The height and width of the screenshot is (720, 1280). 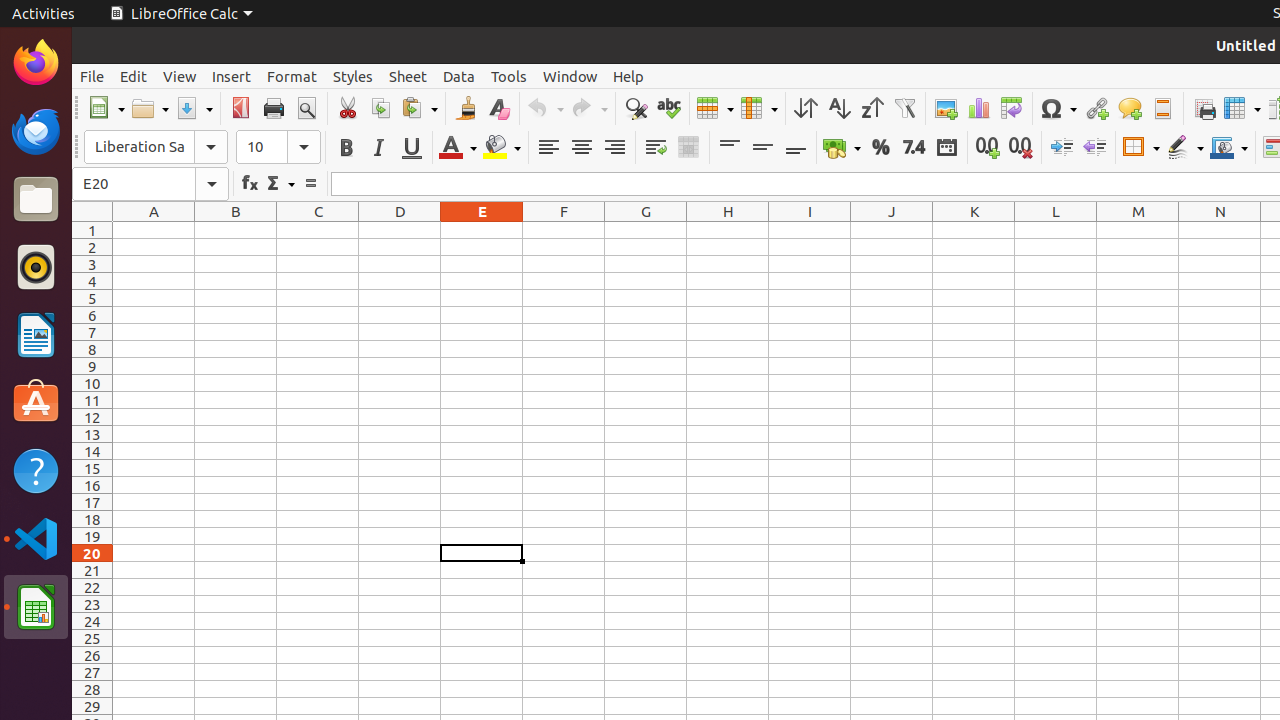 What do you see at coordinates (914, 148) in the screenshot?
I see `Number` at bounding box center [914, 148].